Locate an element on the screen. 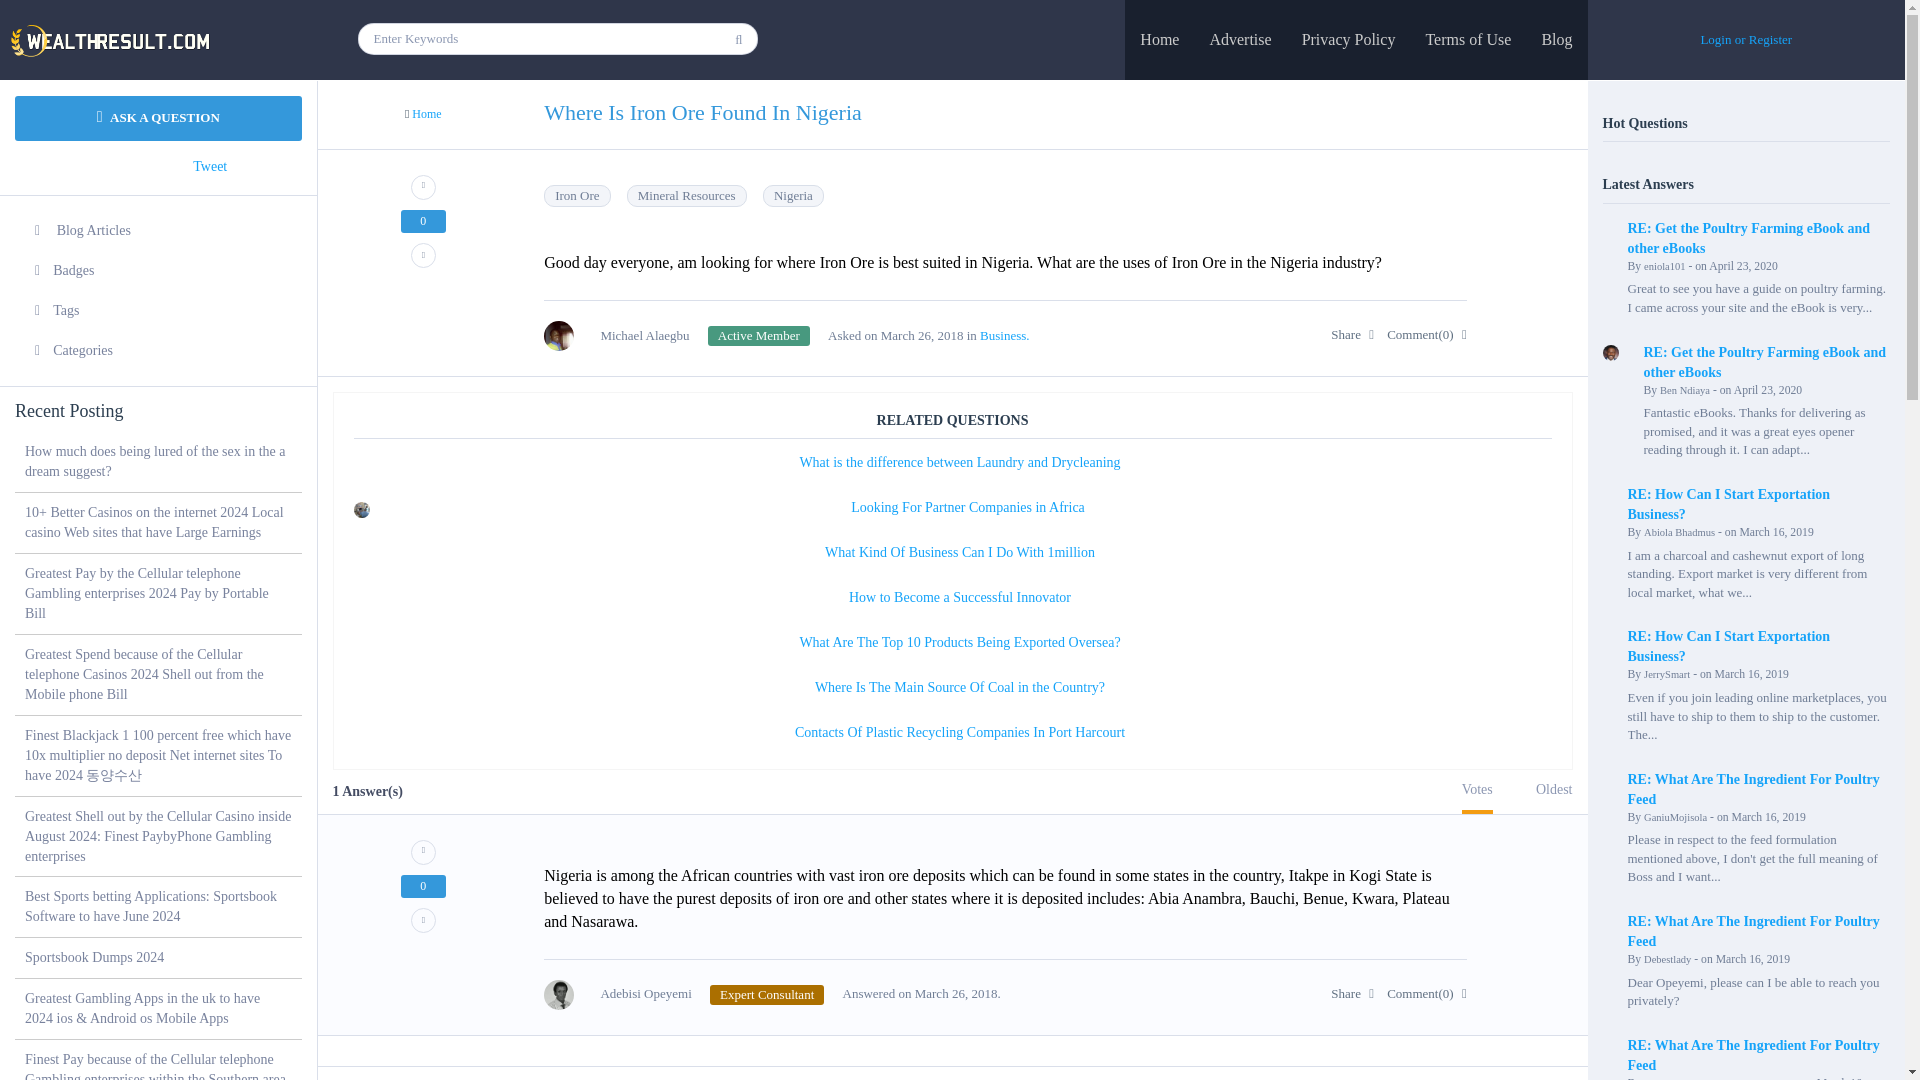 This screenshot has height=1080, width=1920. 3937 is located at coordinates (766, 994).